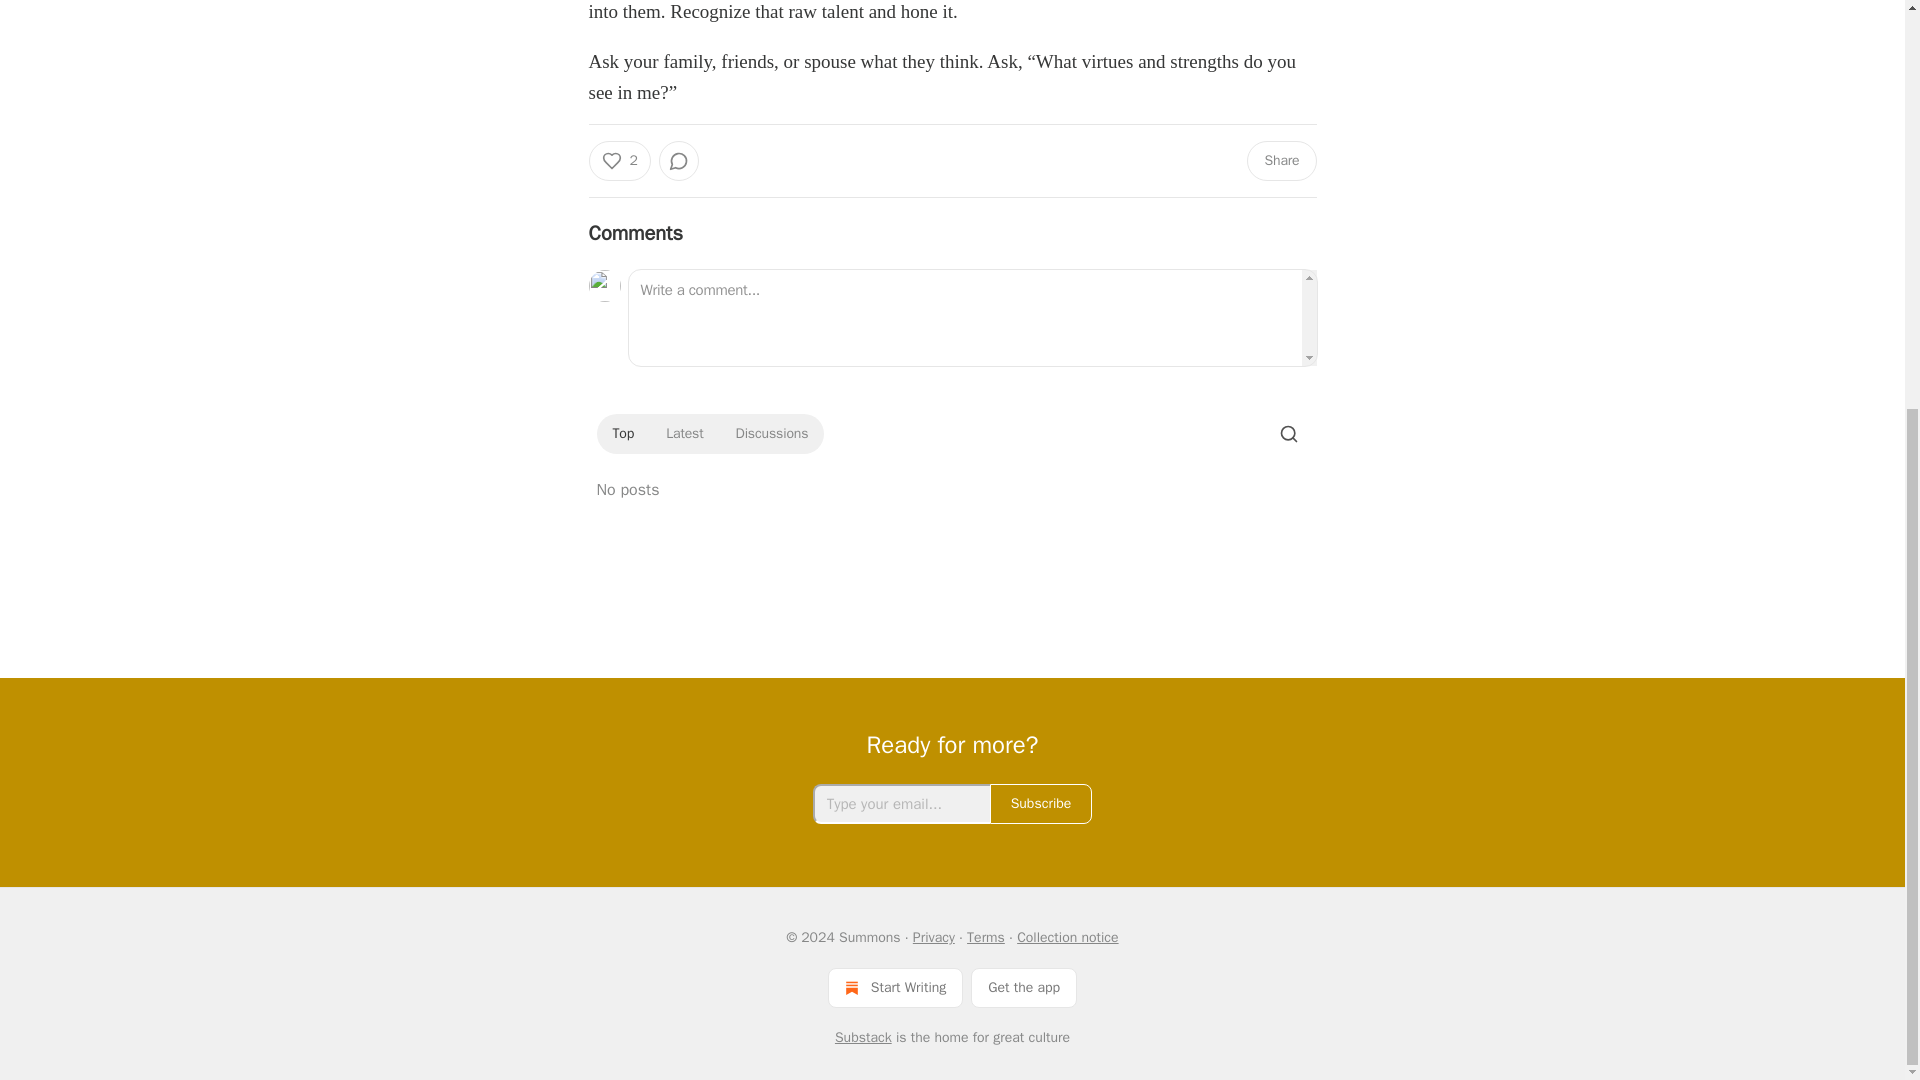 This screenshot has height=1080, width=1920. Describe the element at coordinates (1024, 987) in the screenshot. I see `Get the app` at that location.